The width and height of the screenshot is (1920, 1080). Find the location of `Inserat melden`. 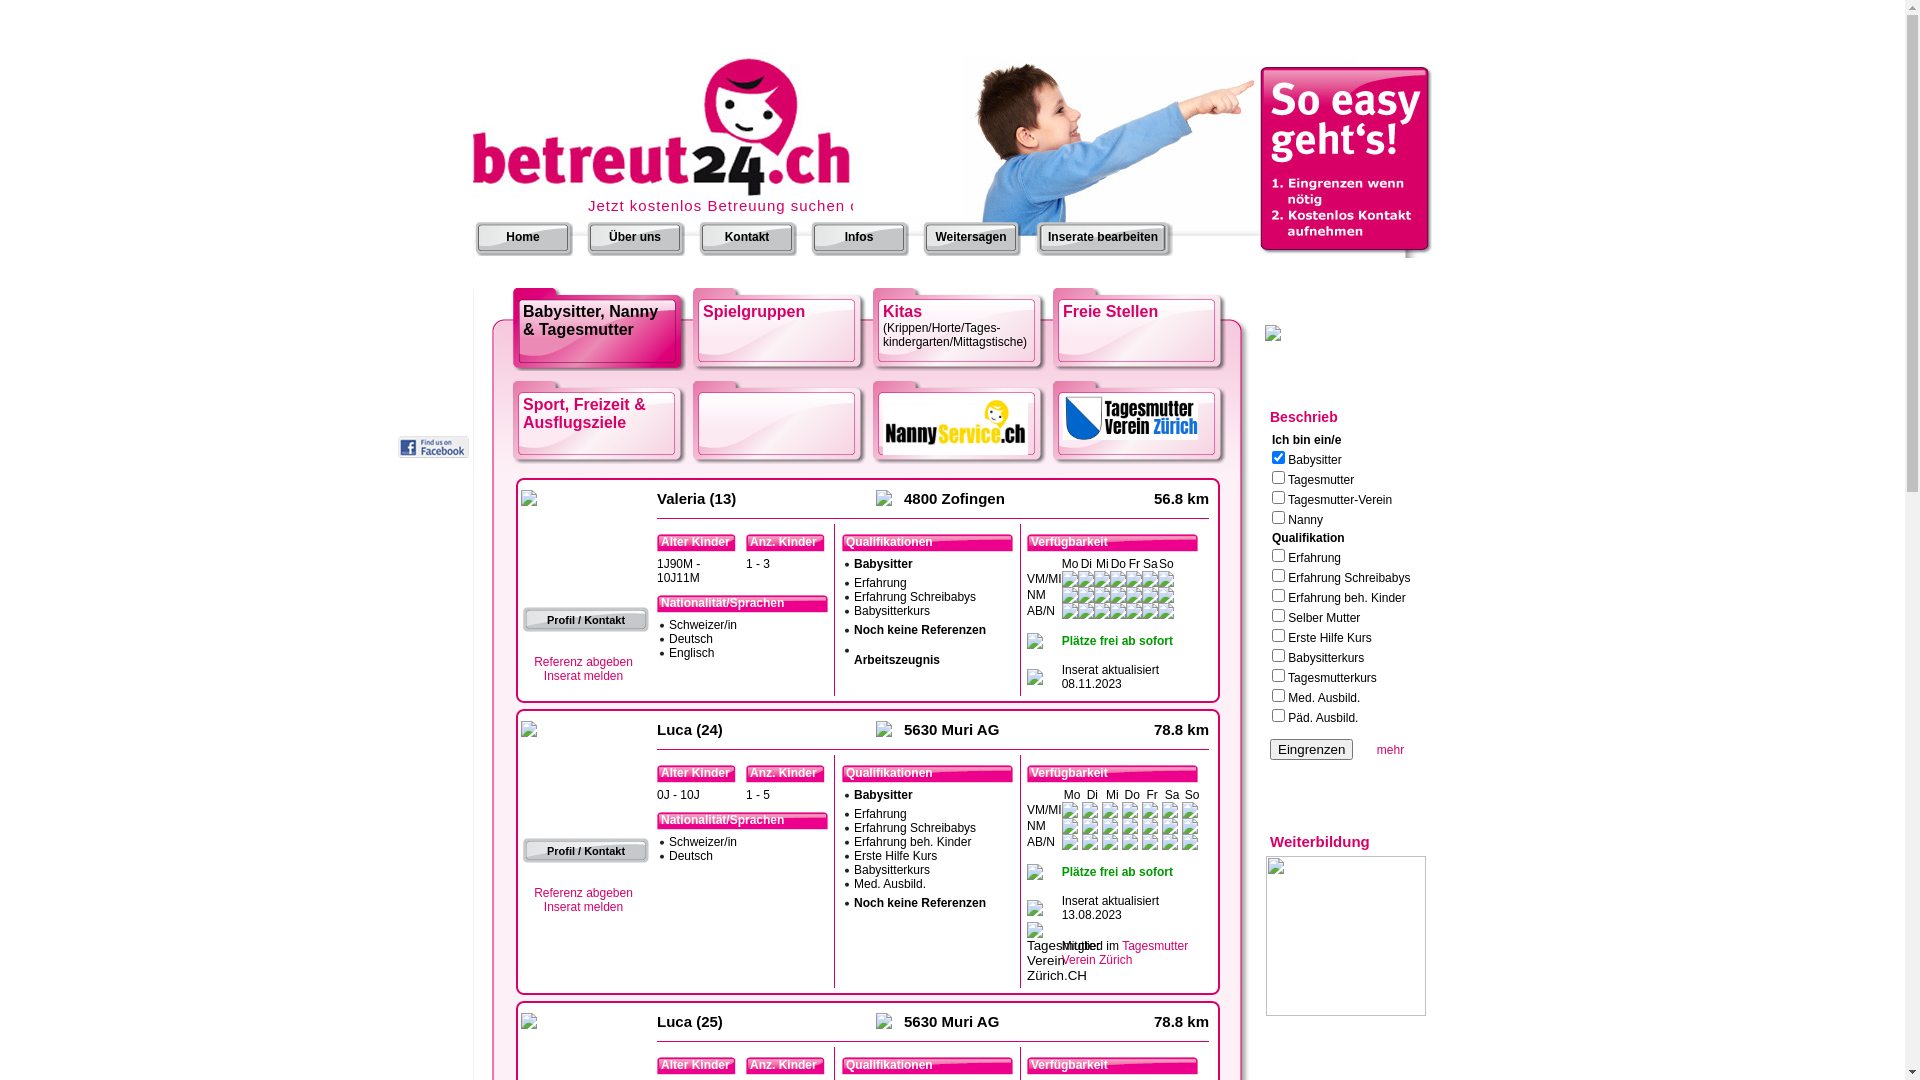

Inserat melden is located at coordinates (584, 907).